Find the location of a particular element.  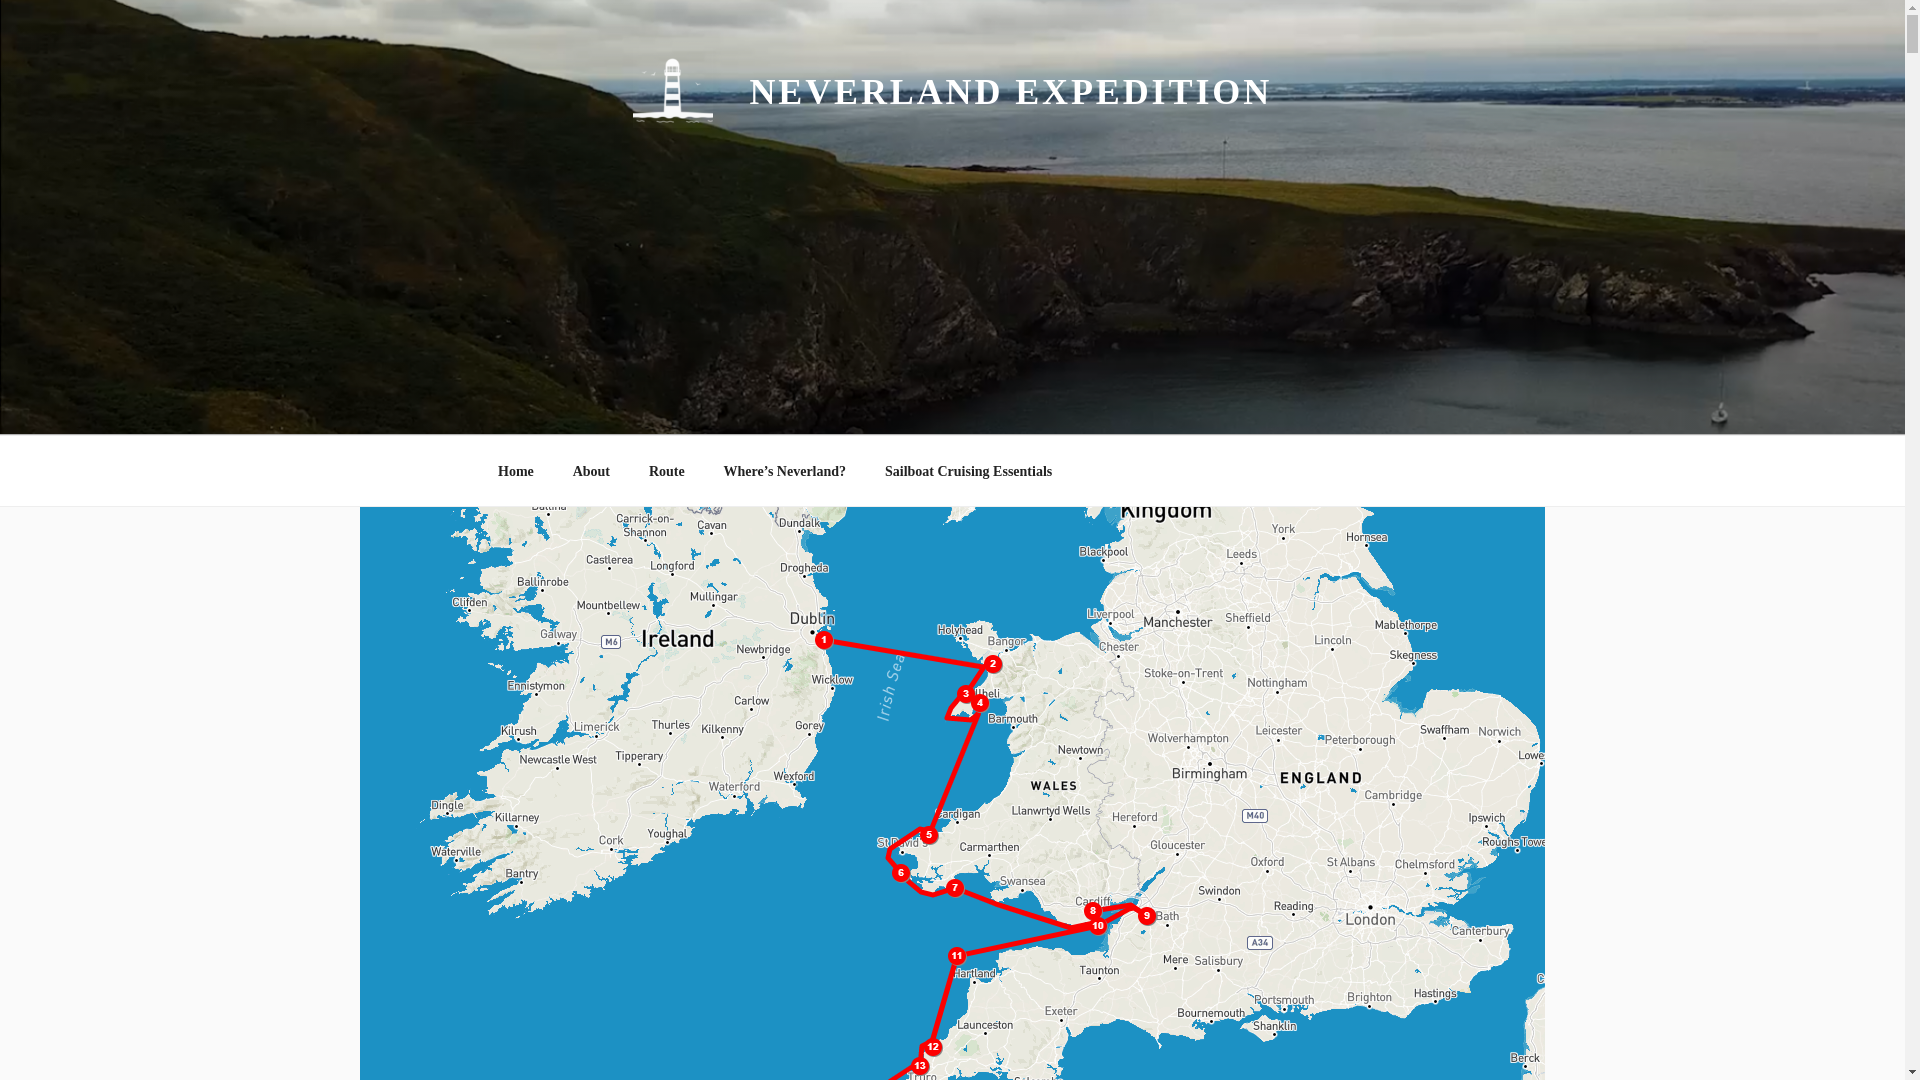

Home is located at coordinates (516, 470).